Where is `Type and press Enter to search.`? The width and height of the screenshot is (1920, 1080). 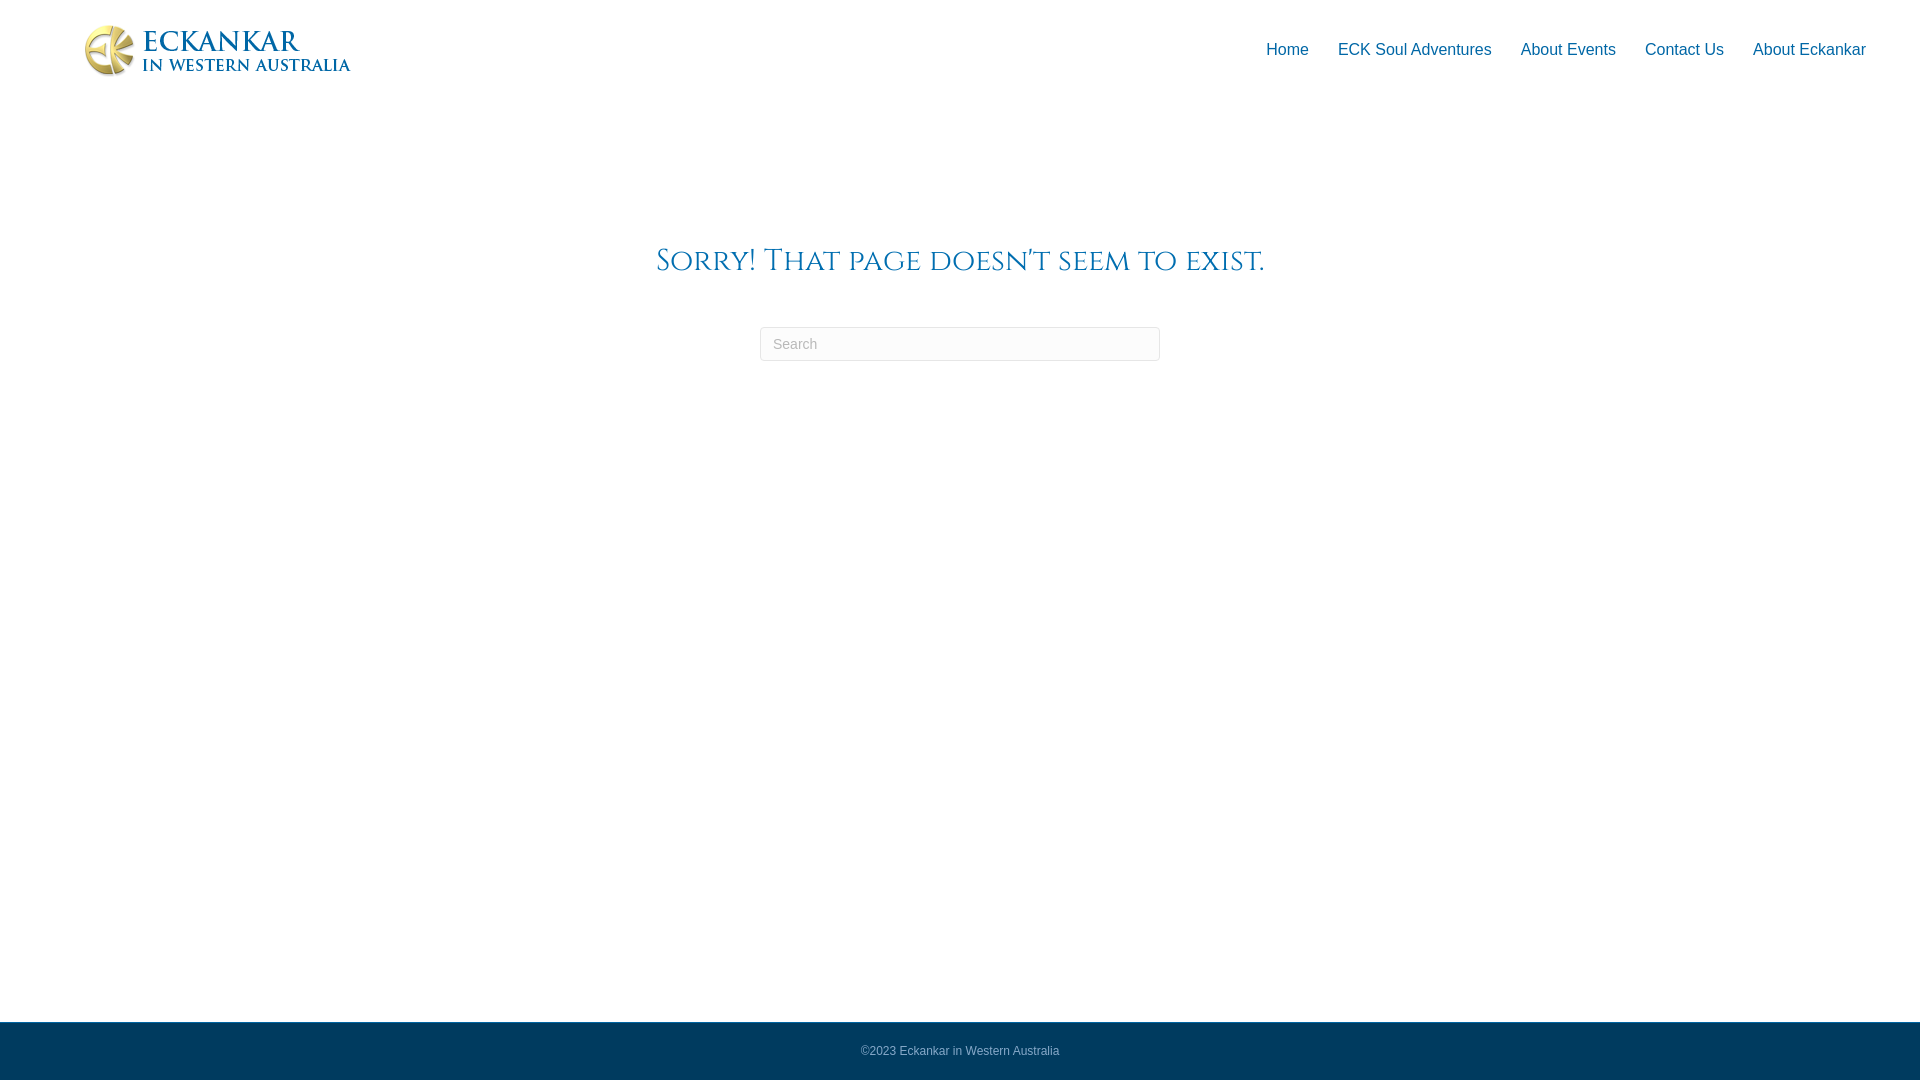
Type and press Enter to search. is located at coordinates (960, 344).